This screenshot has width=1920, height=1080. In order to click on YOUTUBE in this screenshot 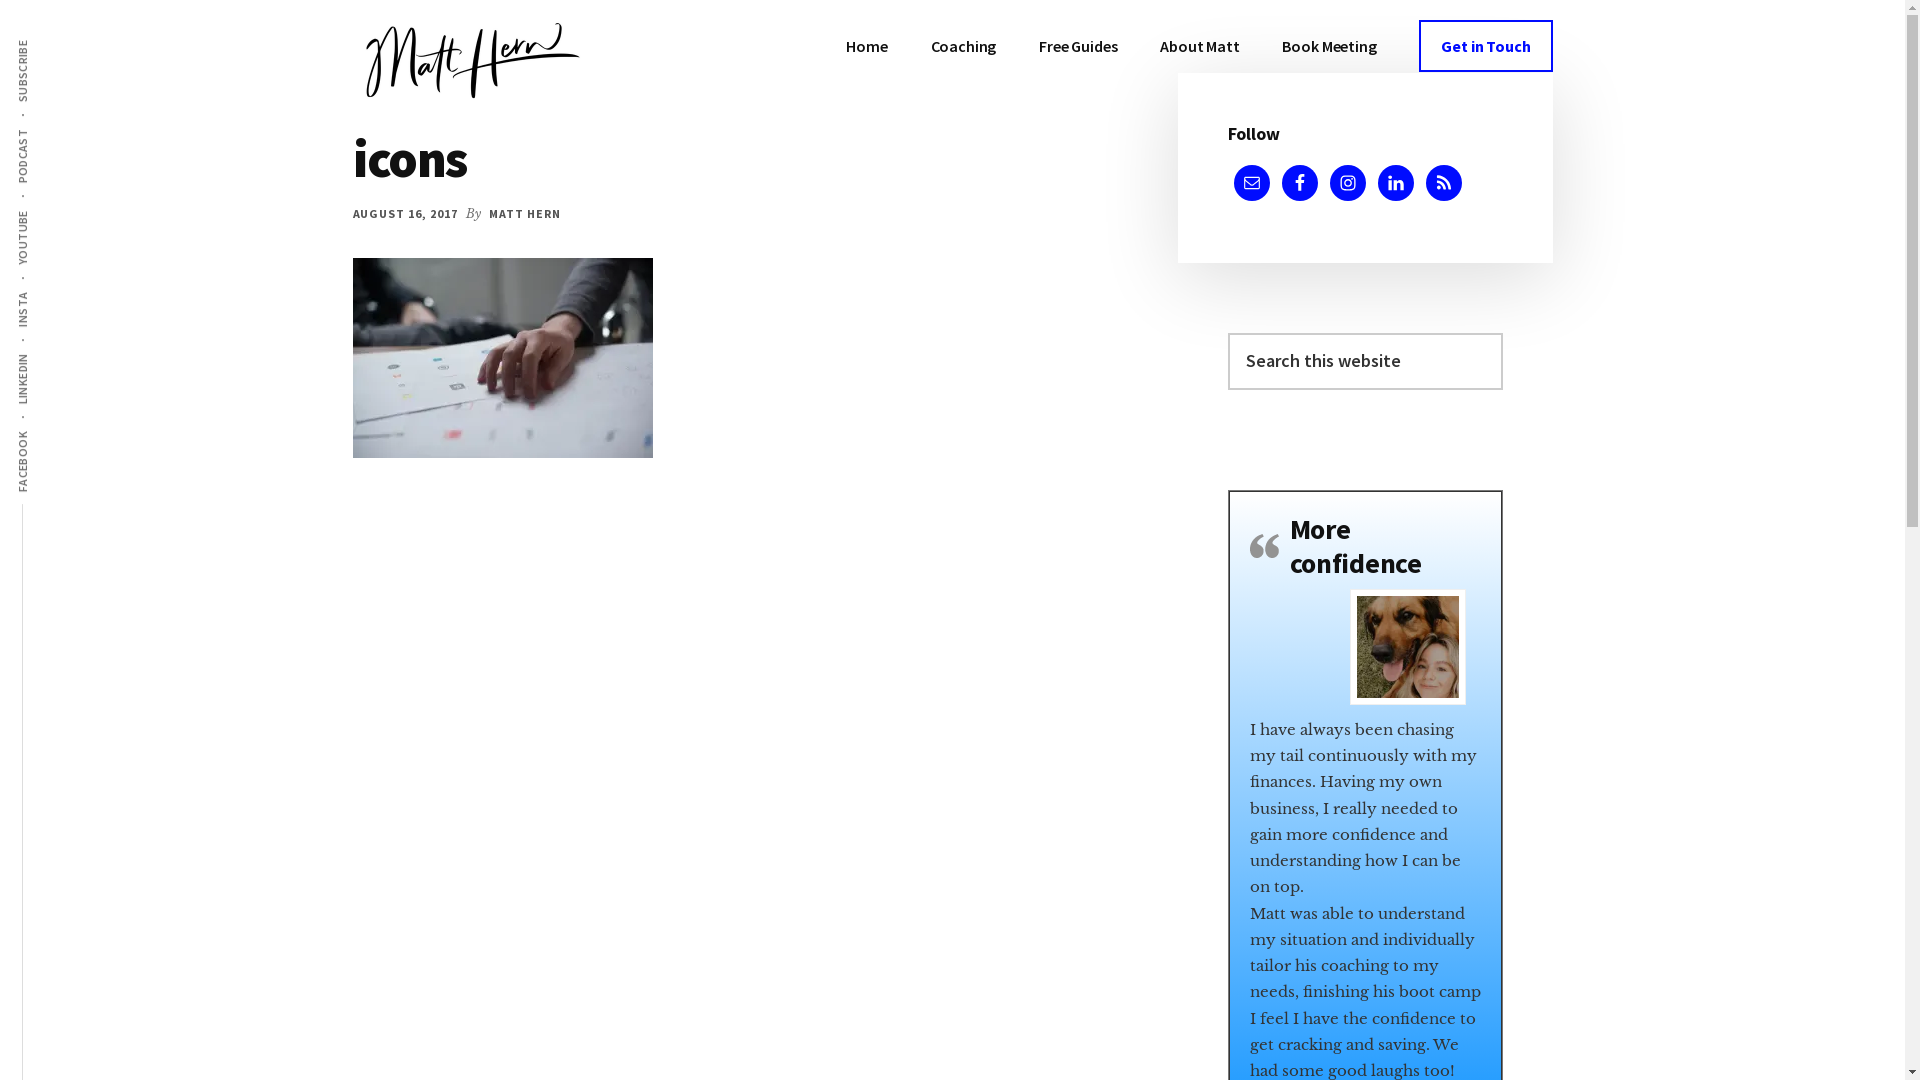, I will do `click(52, 208)`.